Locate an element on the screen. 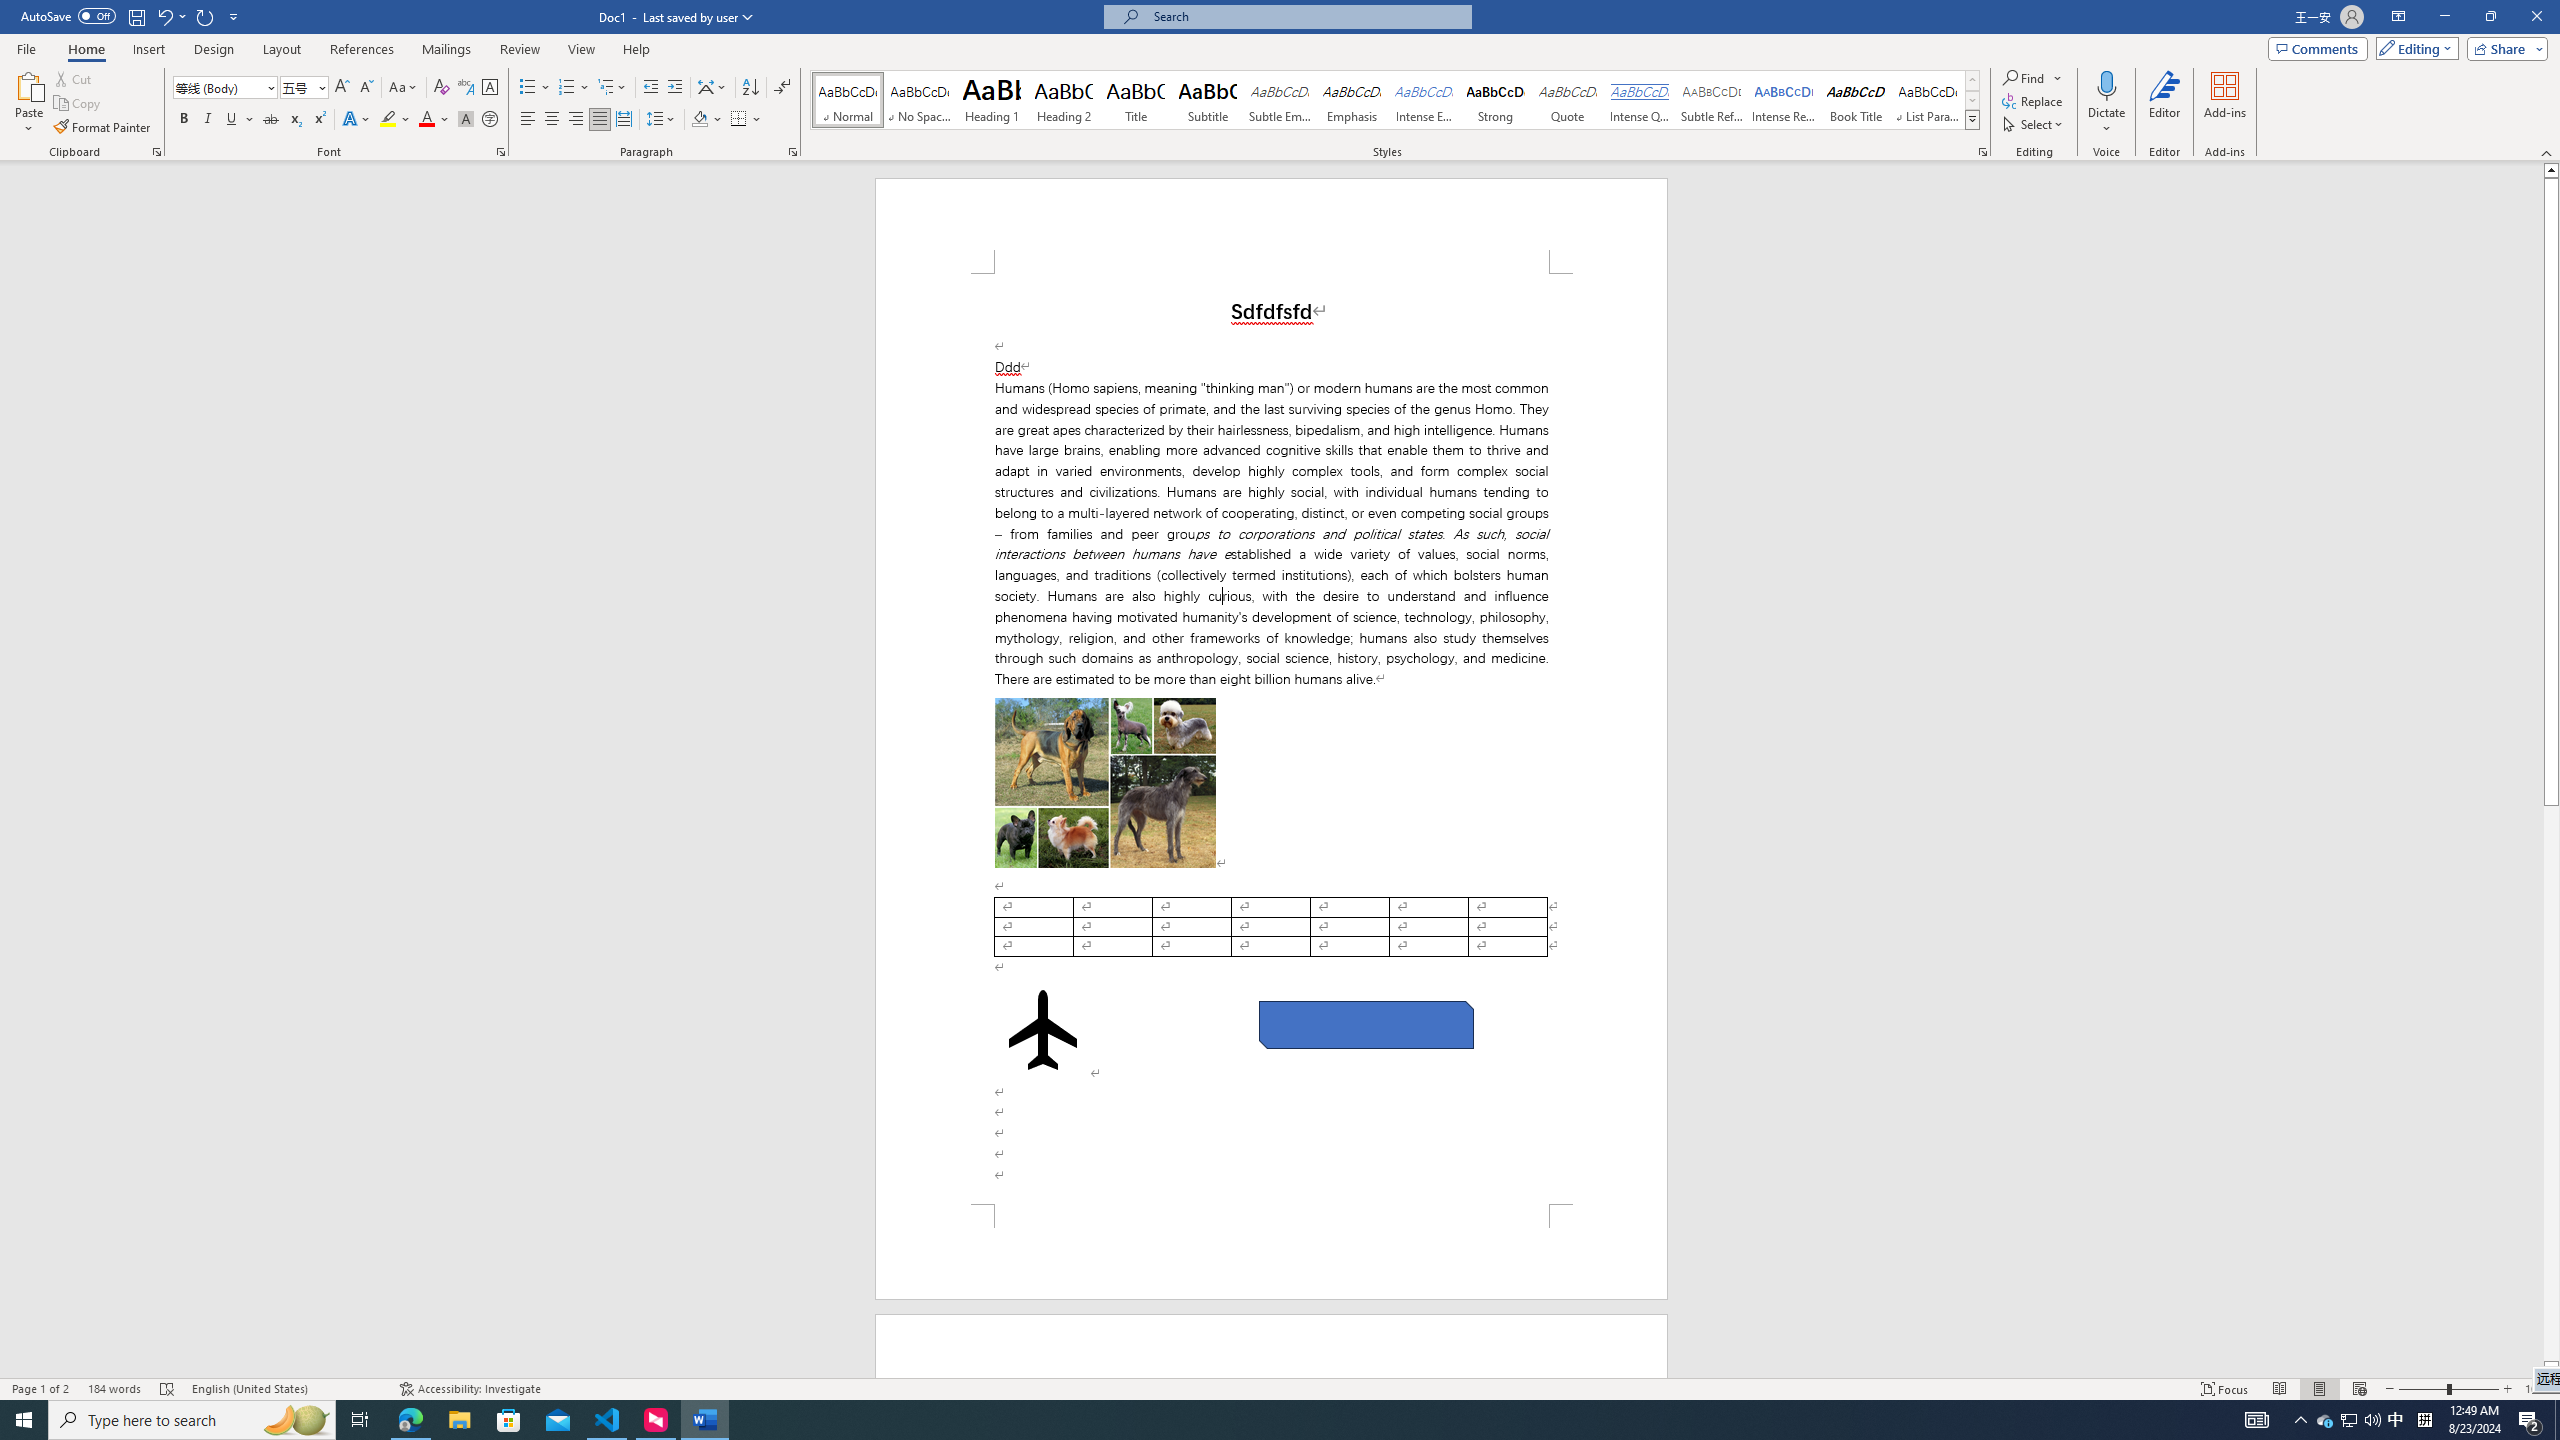 The image size is (2560, 1440). Title is located at coordinates (1136, 100).